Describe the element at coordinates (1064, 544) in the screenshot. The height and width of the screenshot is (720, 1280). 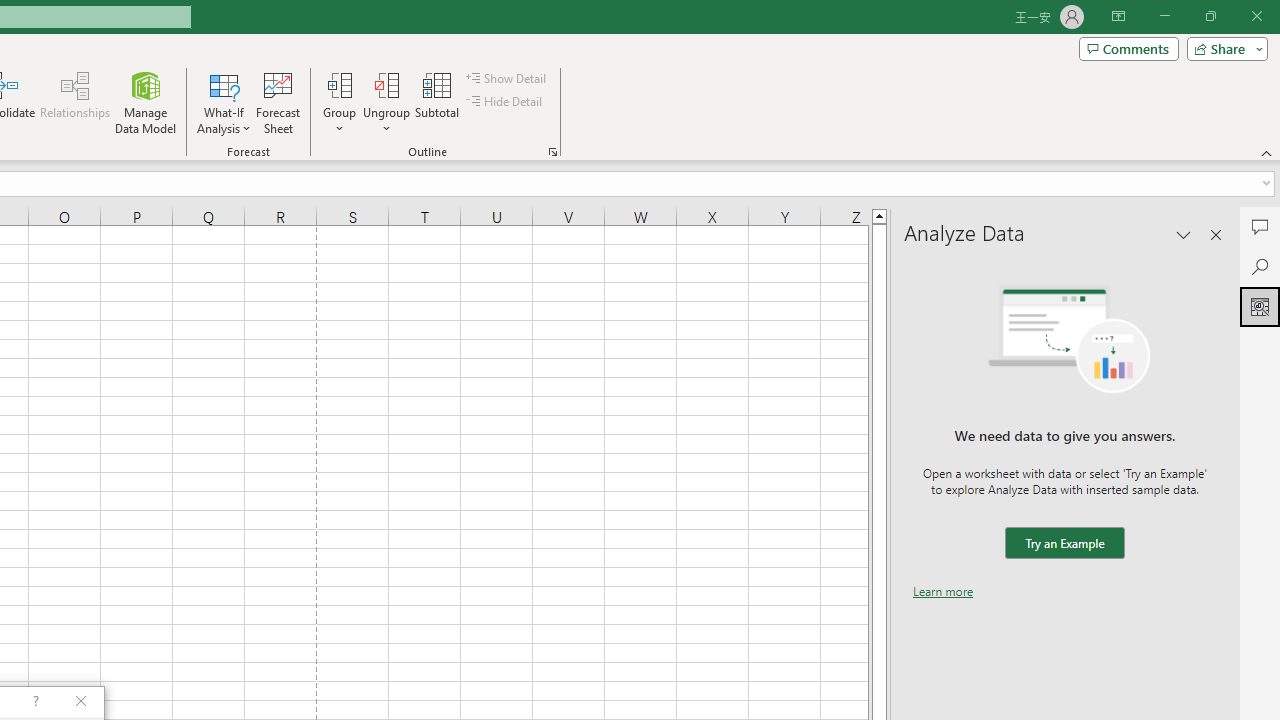
I see `We need data to give you answers. Try an Example` at that location.